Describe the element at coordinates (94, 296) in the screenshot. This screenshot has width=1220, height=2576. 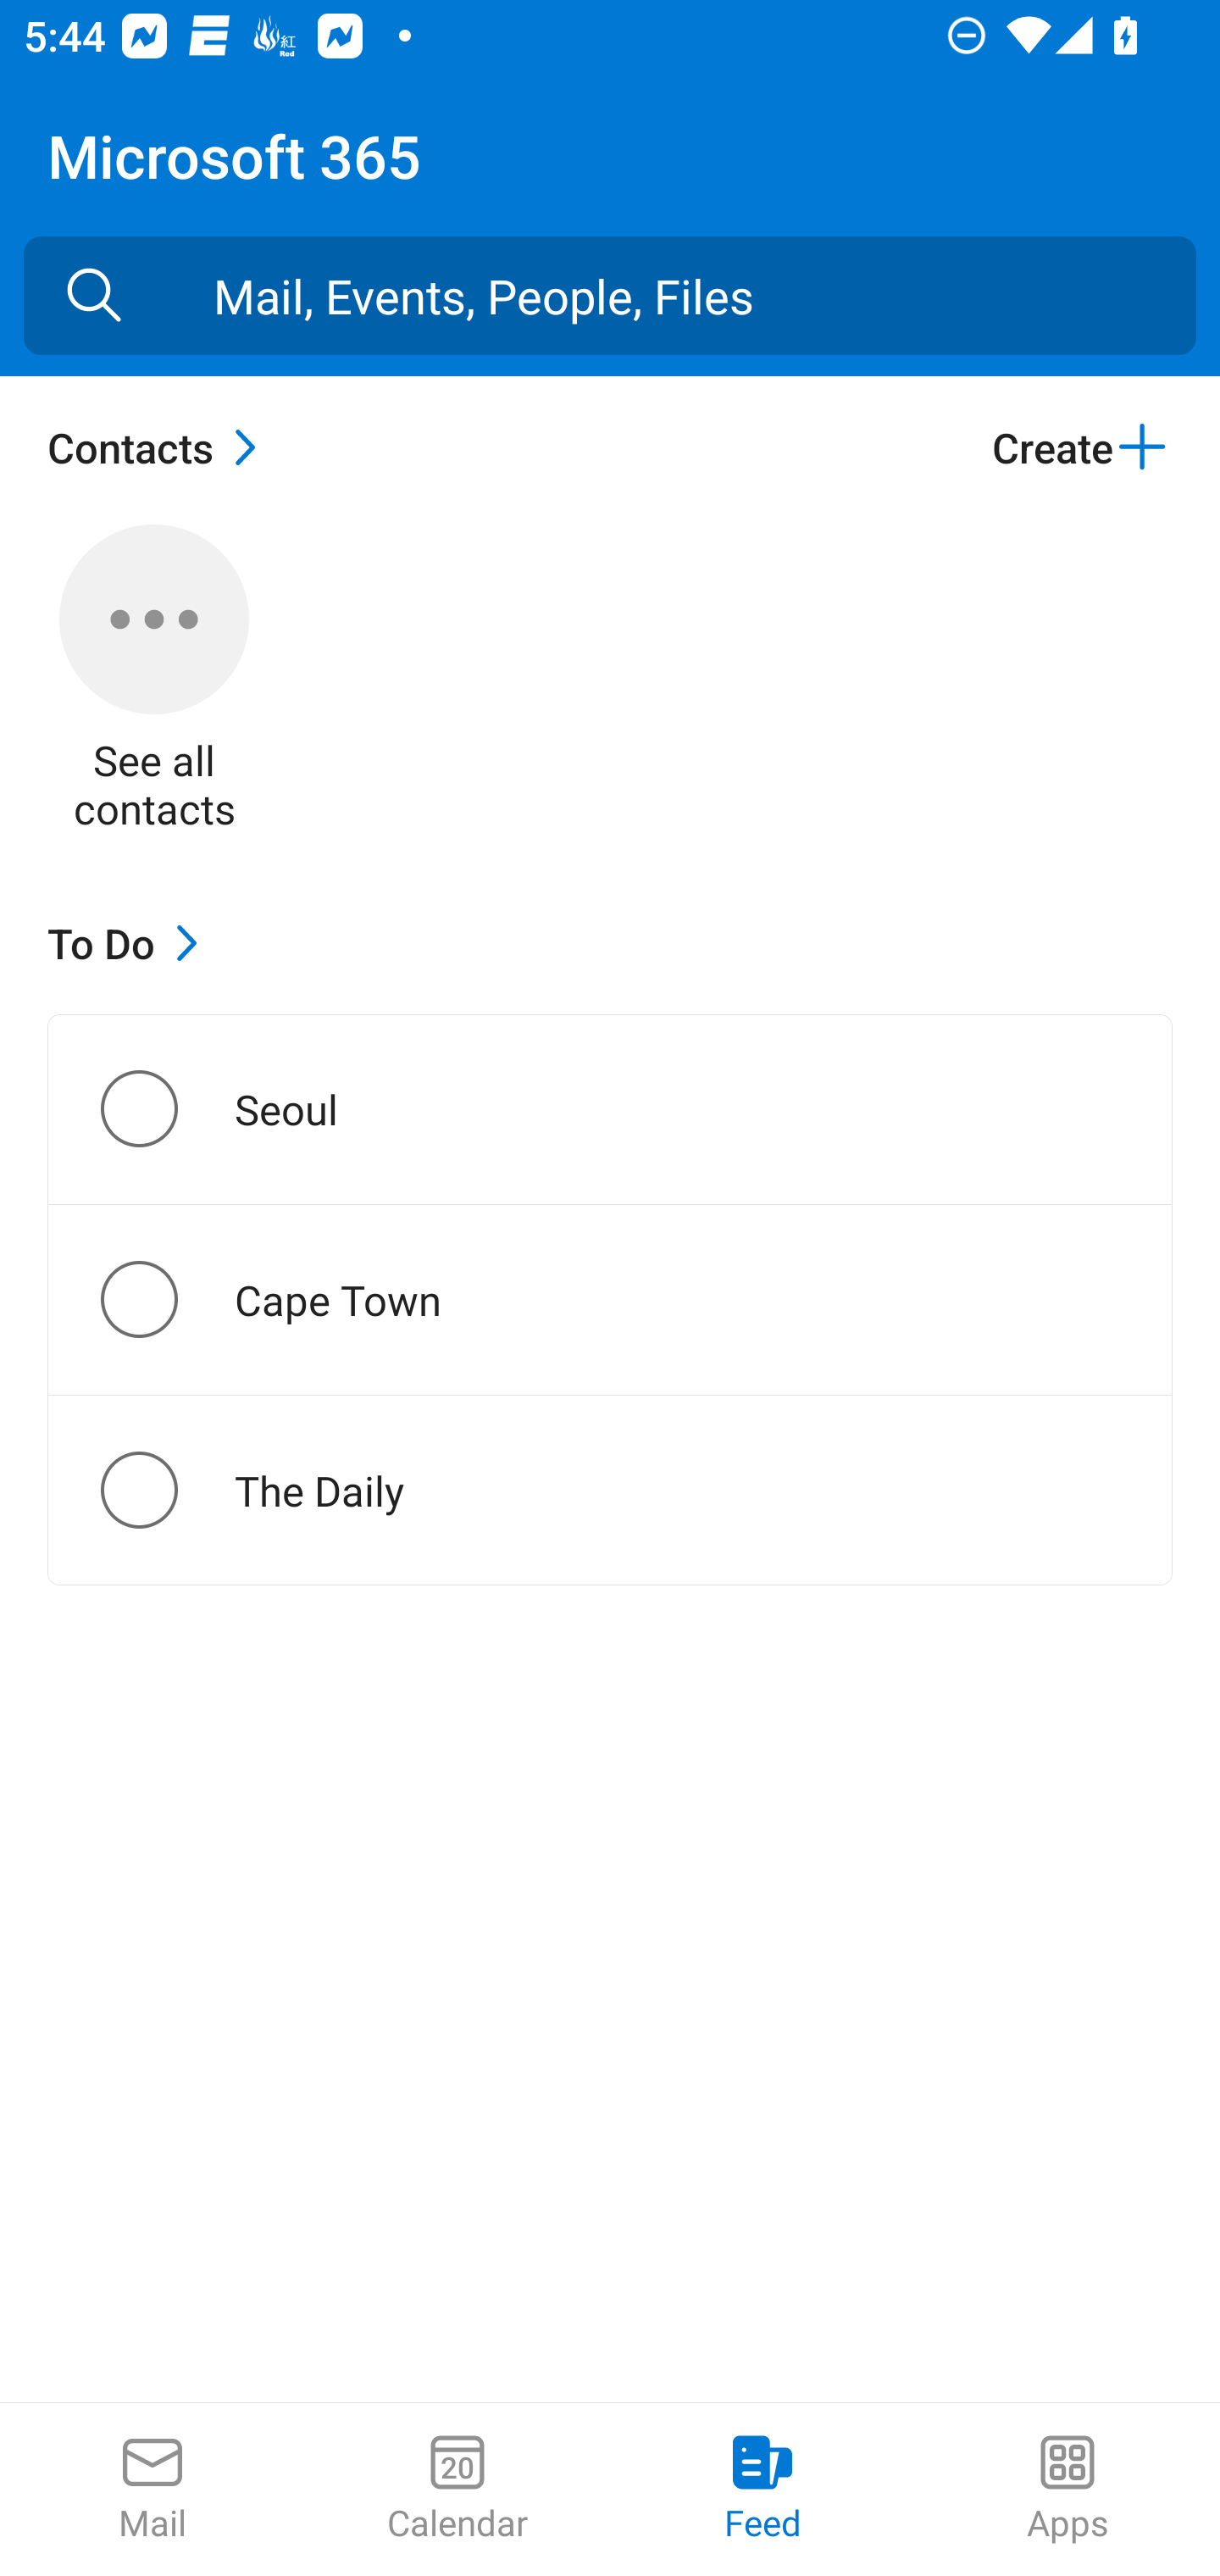
I see `Search for Mail, Events, People, Files` at that location.